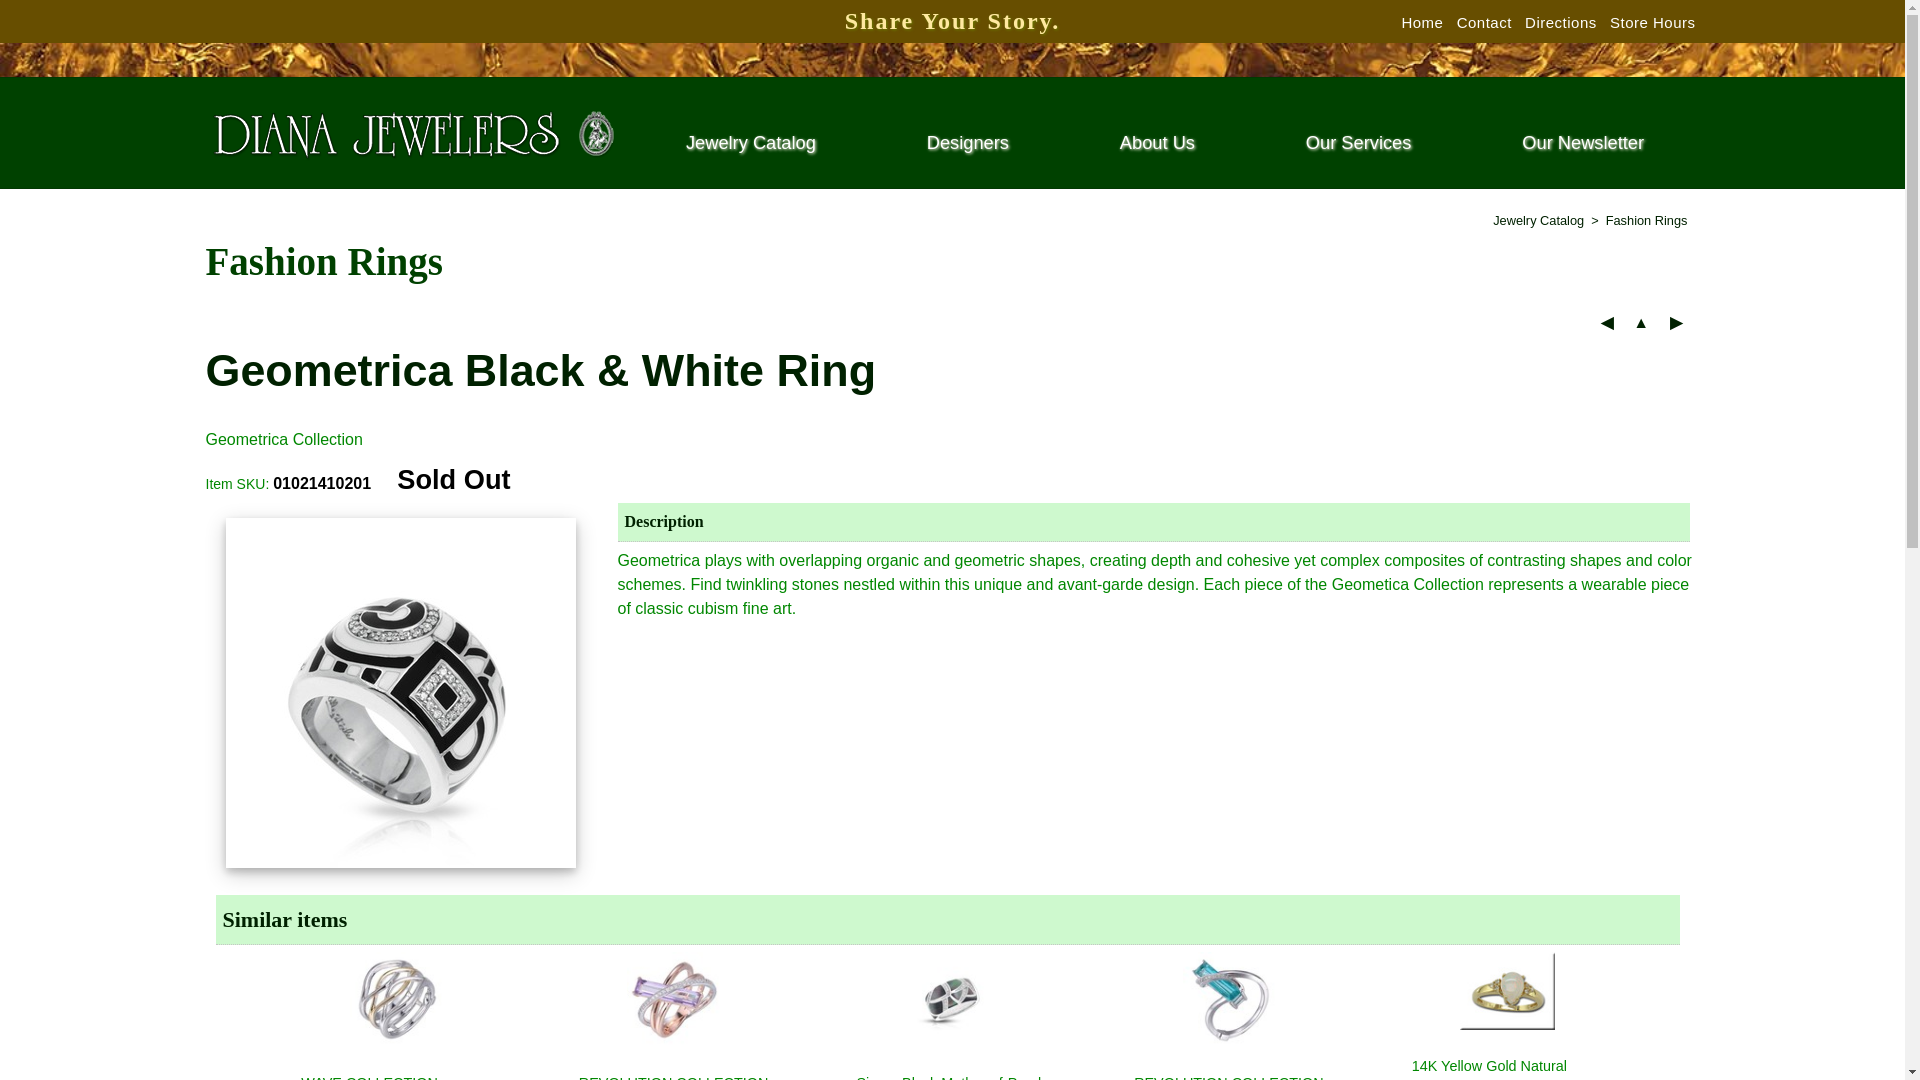  Describe the element at coordinates (1582, 142) in the screenshot. I see `Our Newsletter` at that location.